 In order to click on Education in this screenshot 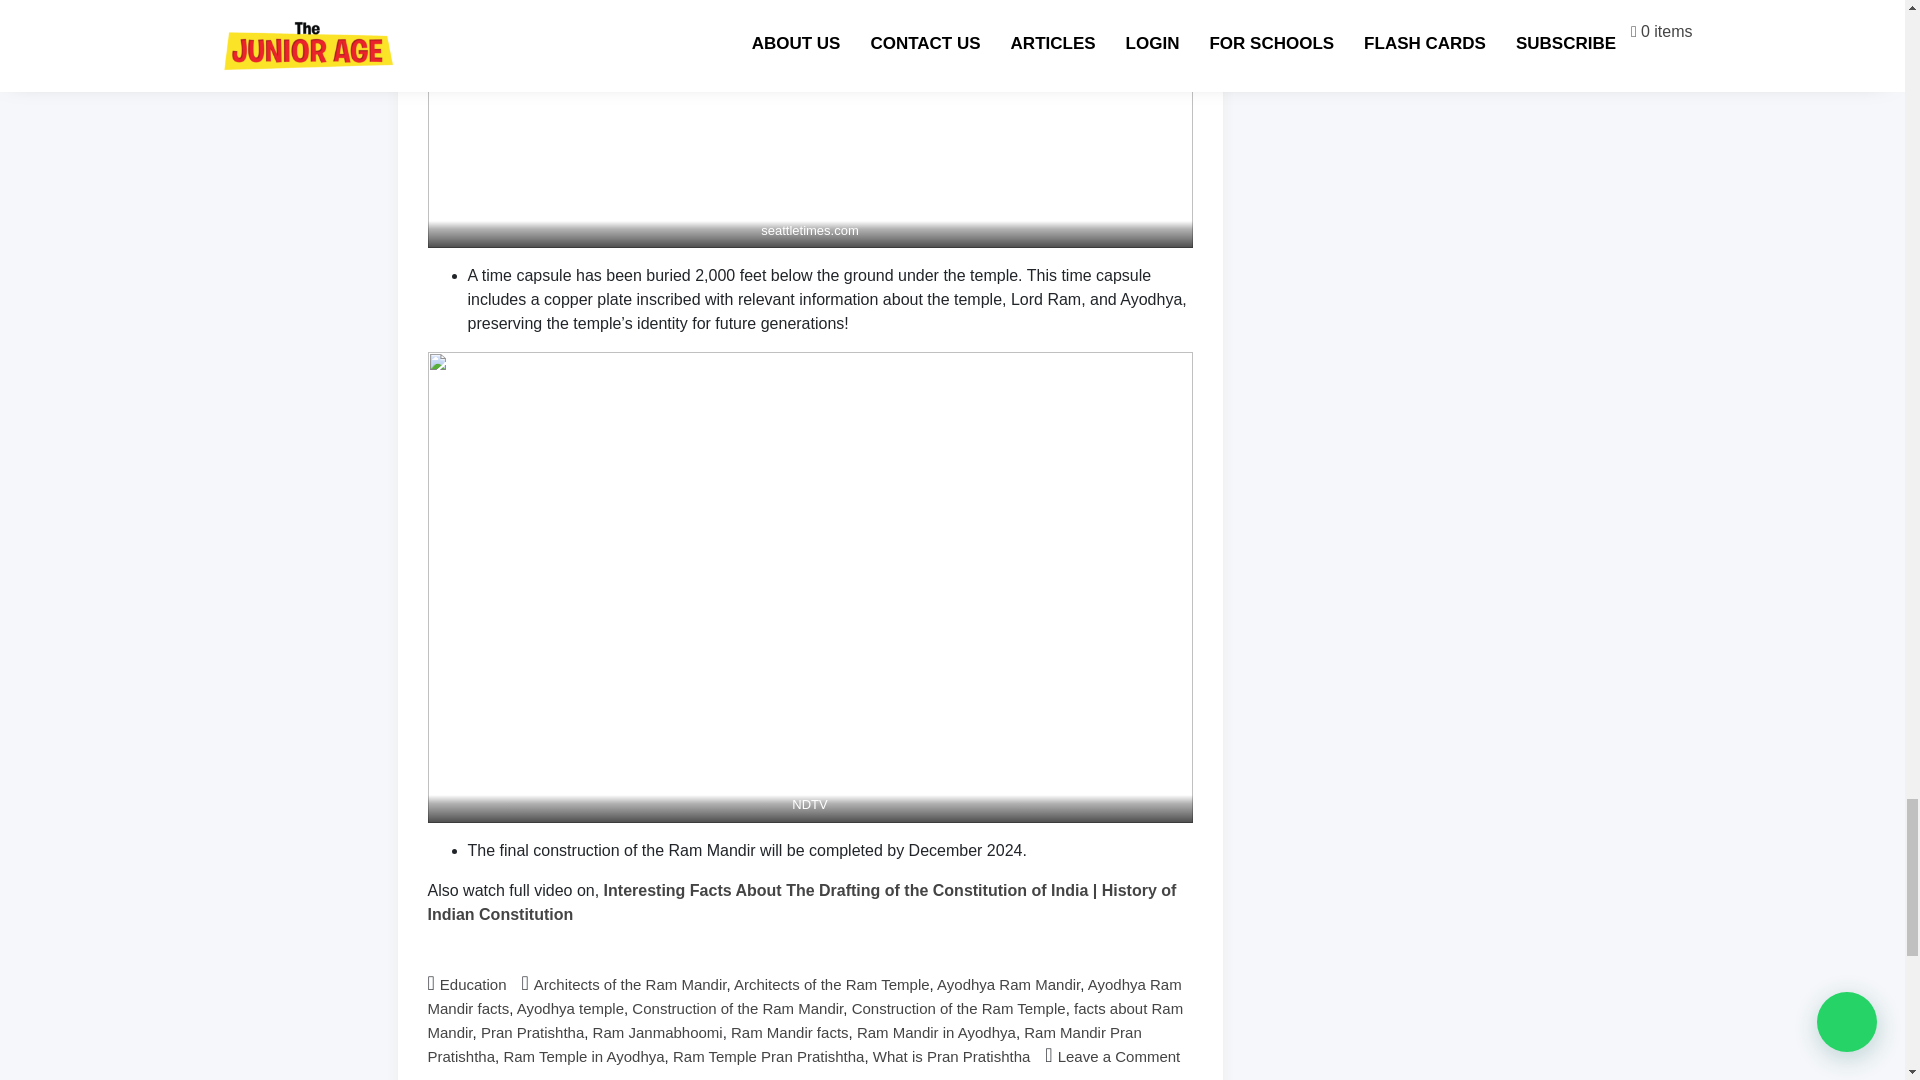, I will do `click(472, 984)`.